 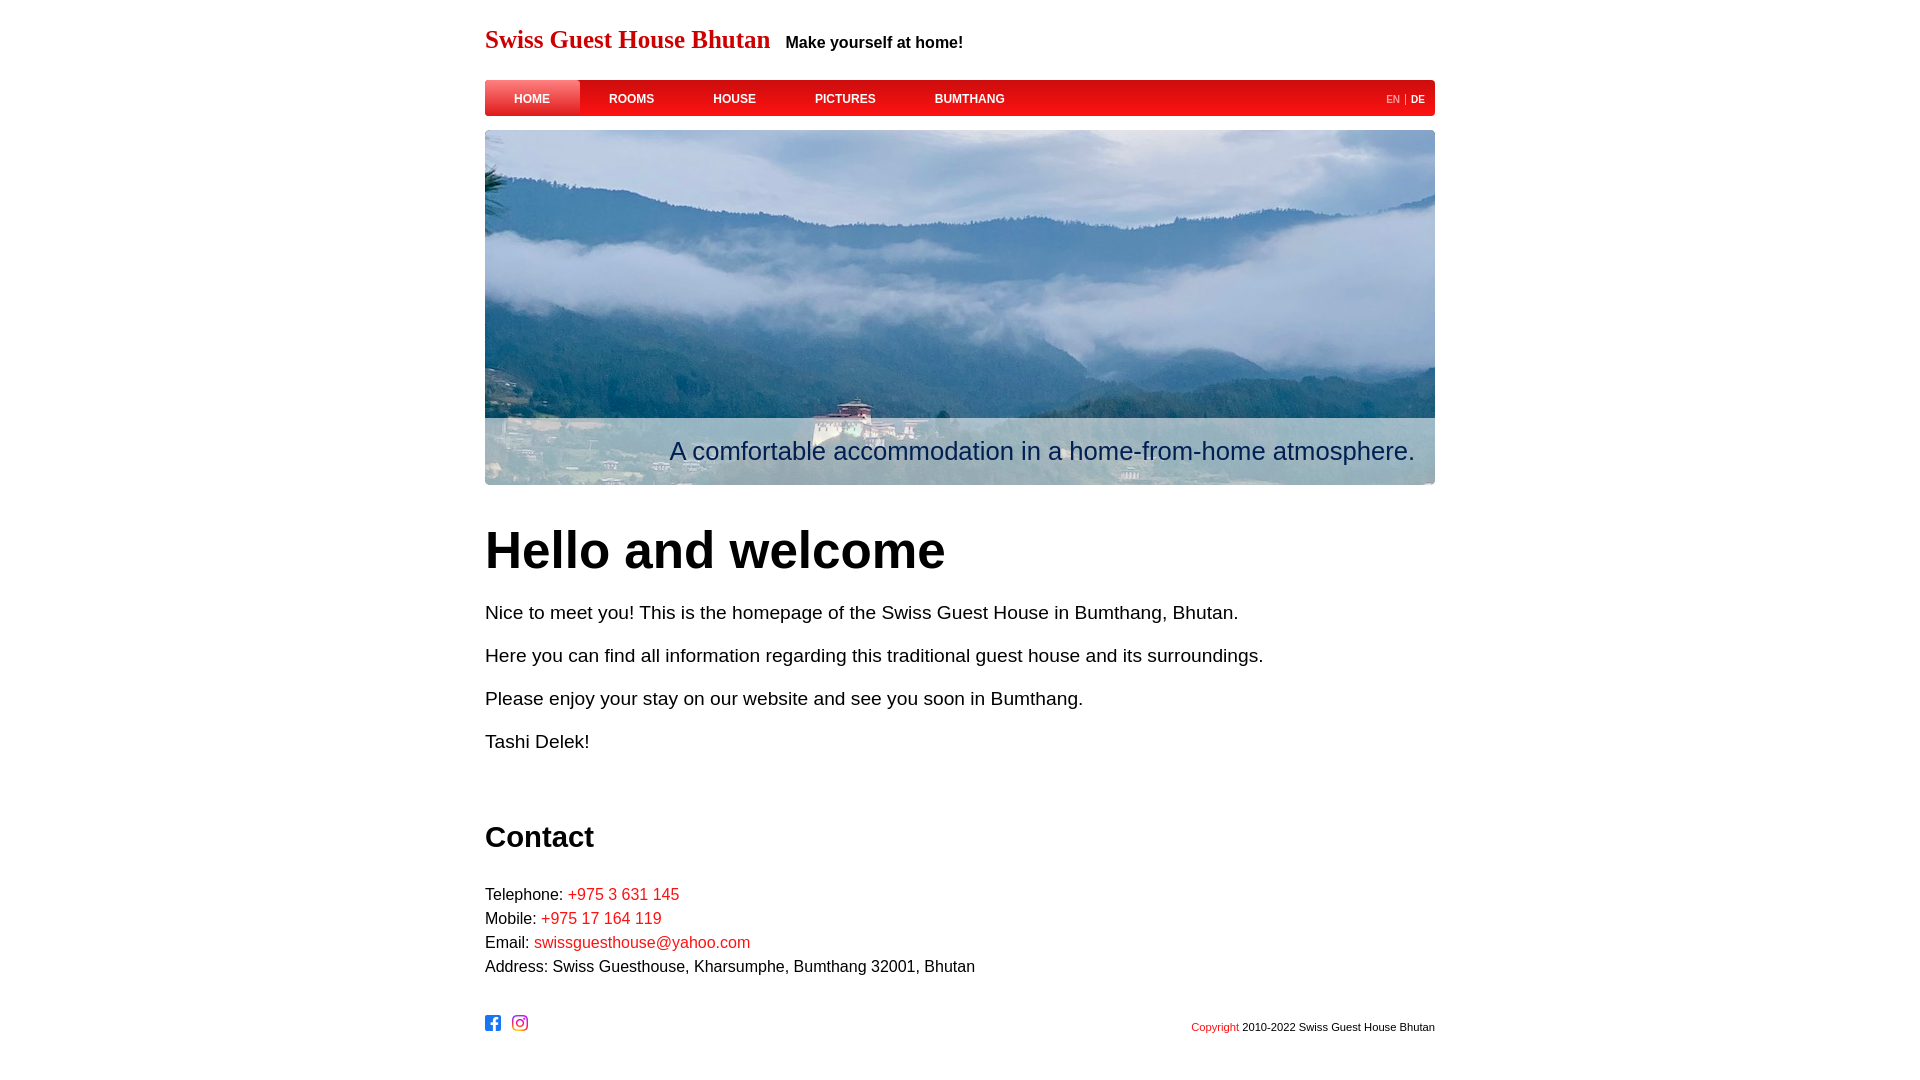 What do you see at coordinates (1418, 100) in the screenshot?
I see `DE` at bounding box center [1418, 100].